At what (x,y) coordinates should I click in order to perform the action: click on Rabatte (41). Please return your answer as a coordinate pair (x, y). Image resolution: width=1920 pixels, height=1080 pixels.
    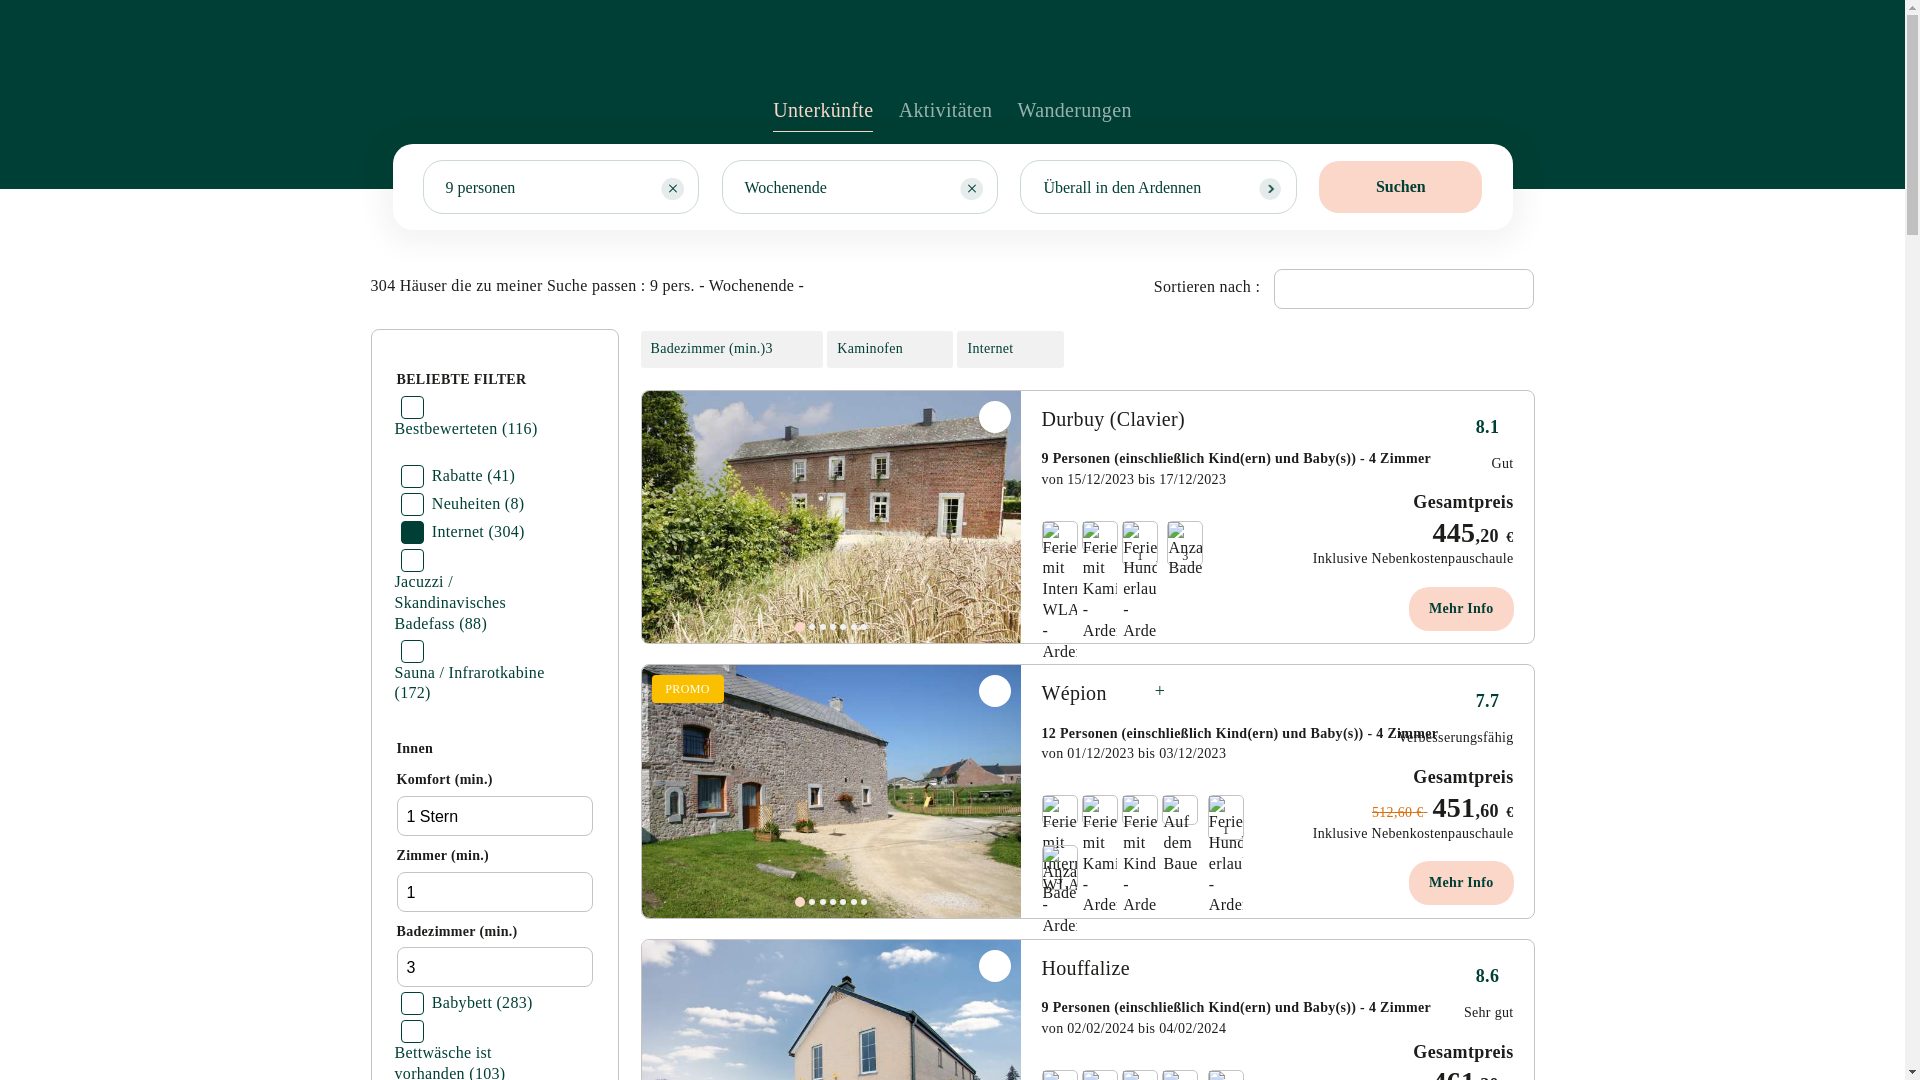
    Looking at the image, I should click on (458, 476).